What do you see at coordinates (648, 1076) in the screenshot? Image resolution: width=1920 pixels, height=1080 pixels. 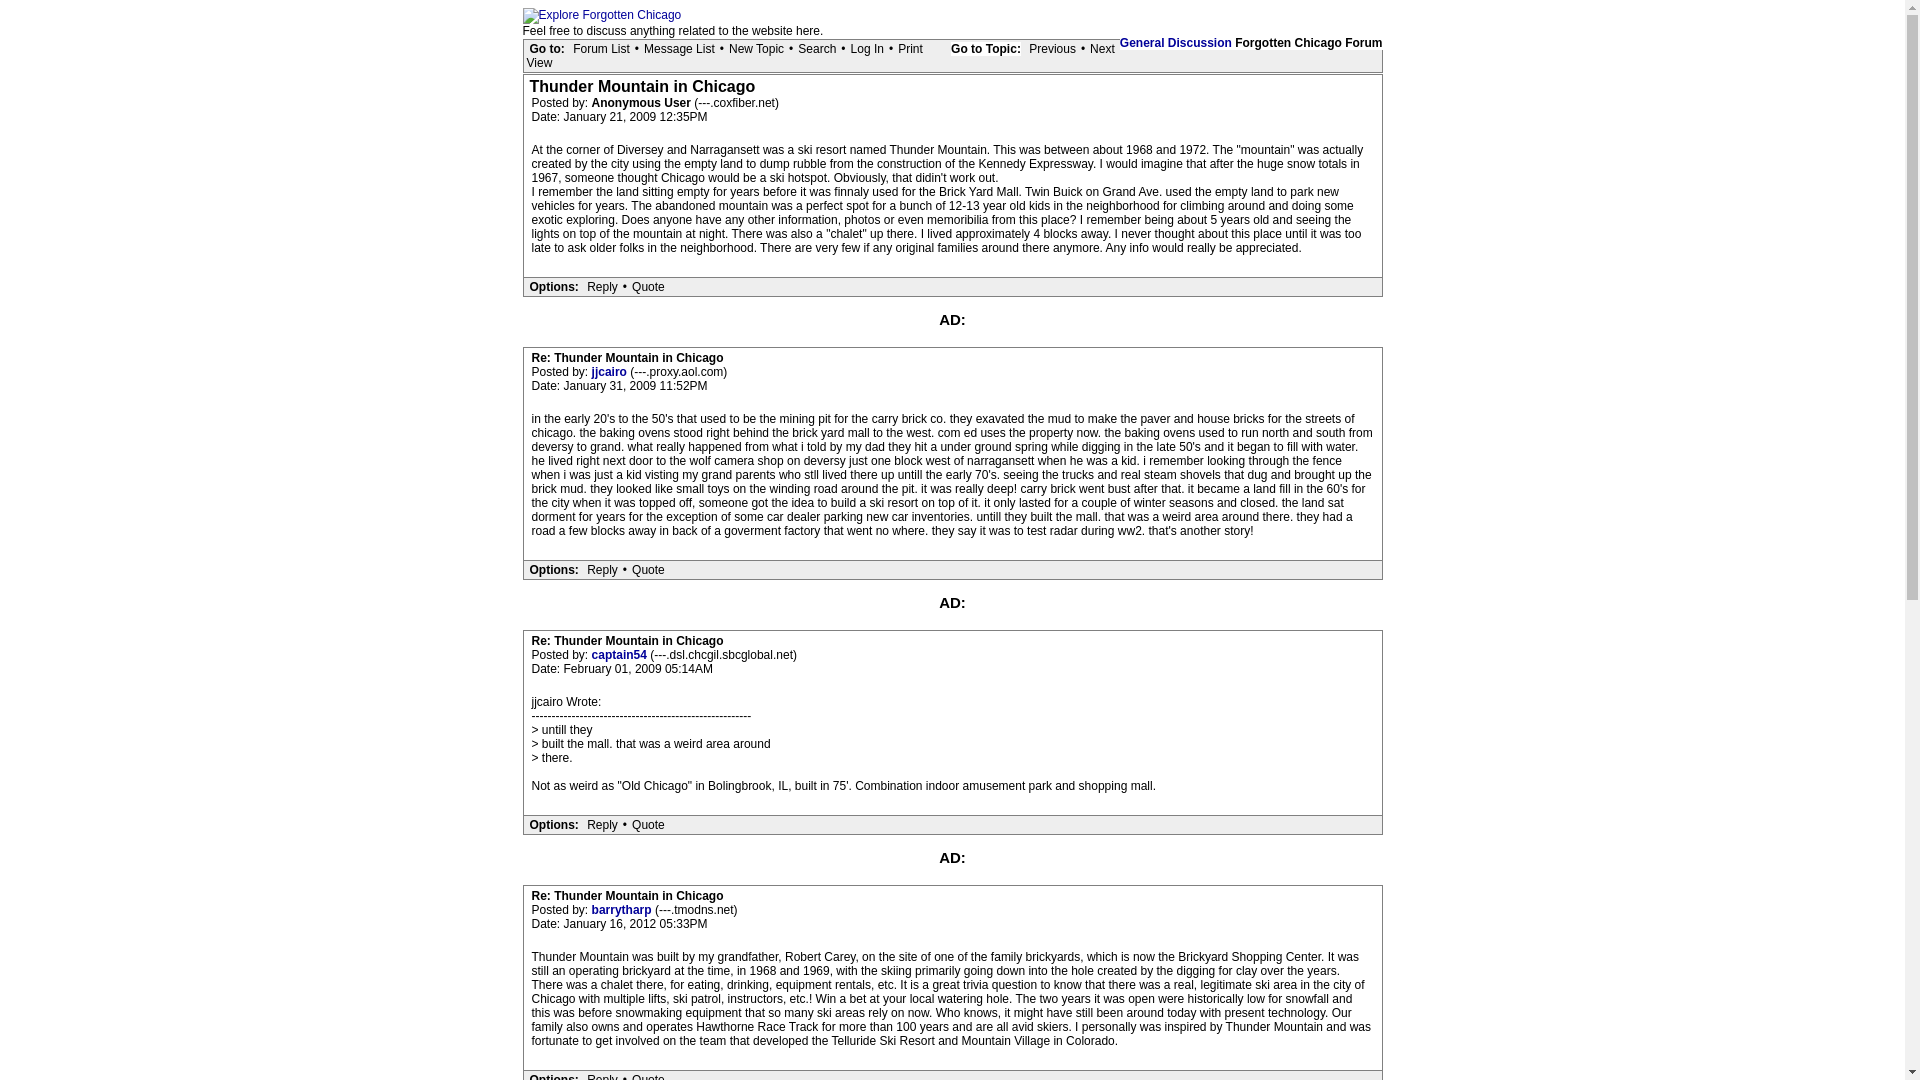 I see `Quote` at bounding box center [648, 1076].